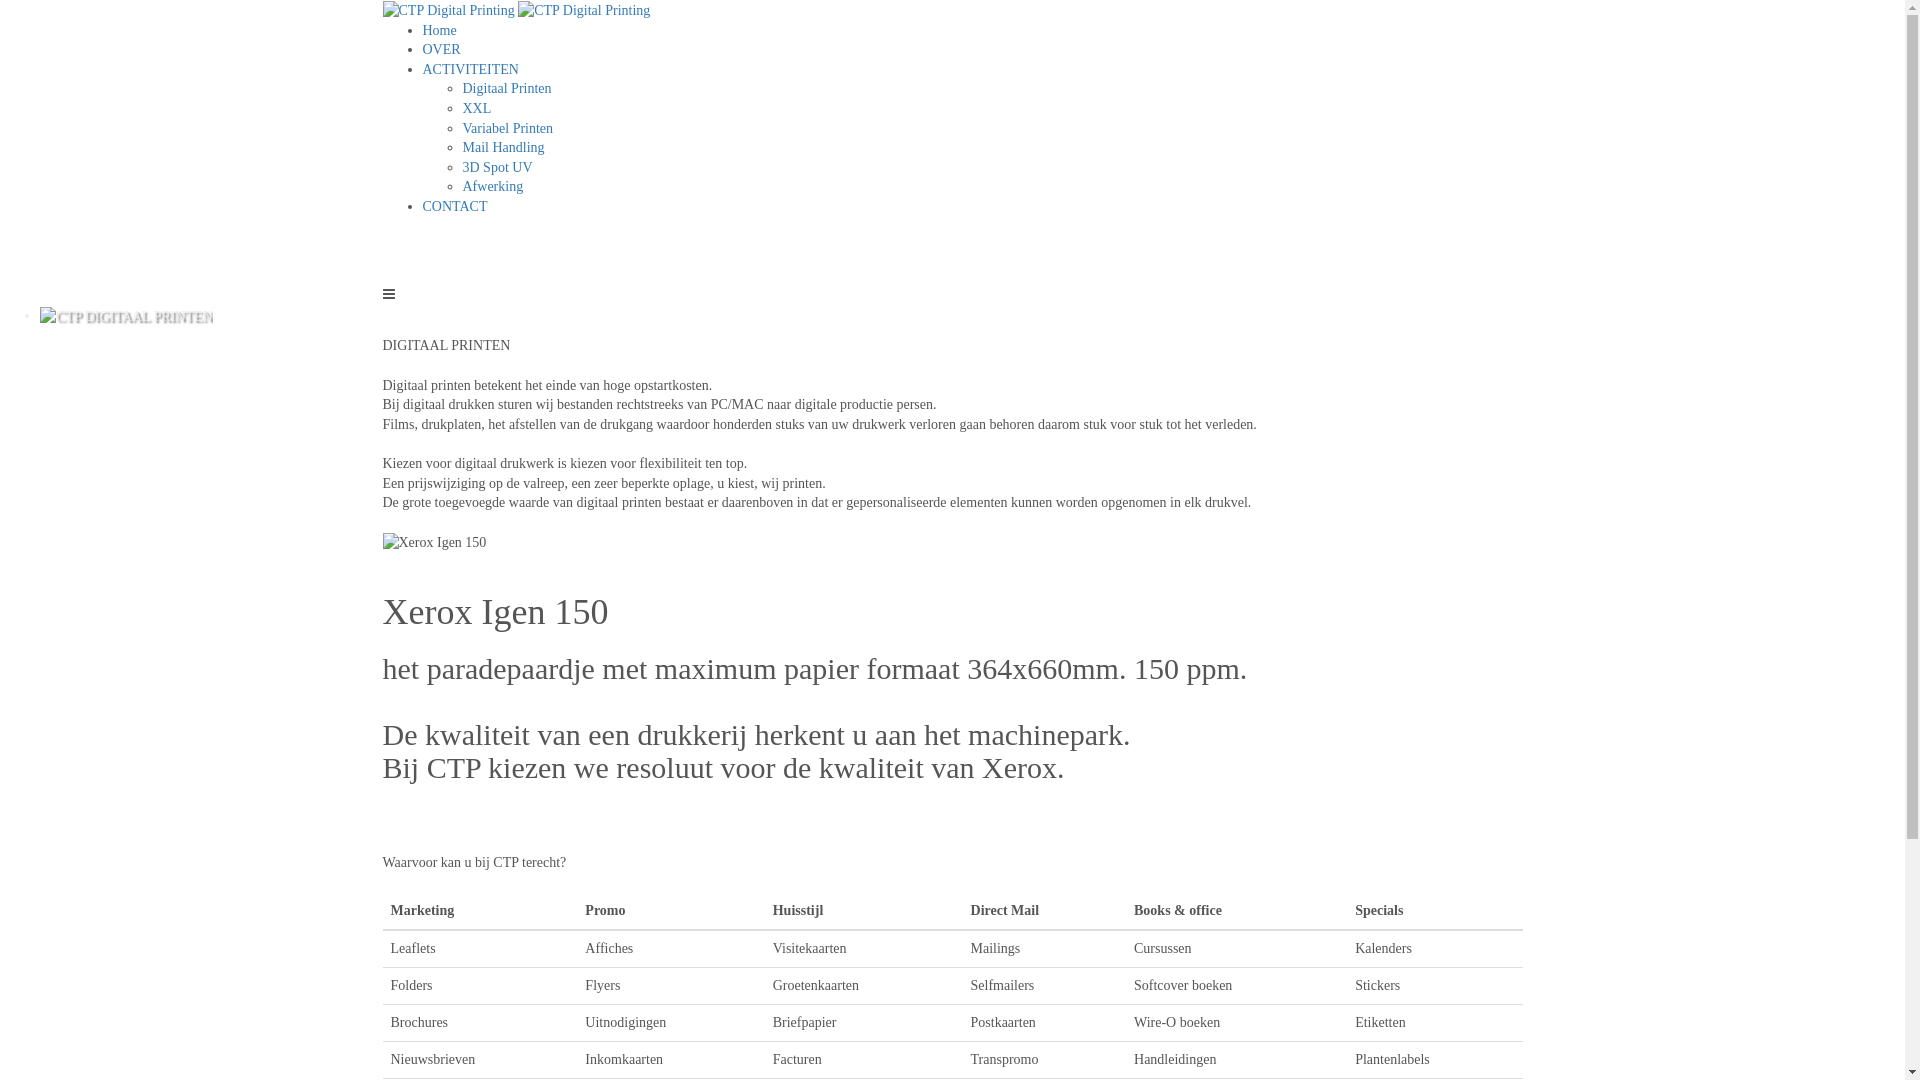 The image size is (1920, 1080). I want to click on 3D Spot UV, so click(992, 168).